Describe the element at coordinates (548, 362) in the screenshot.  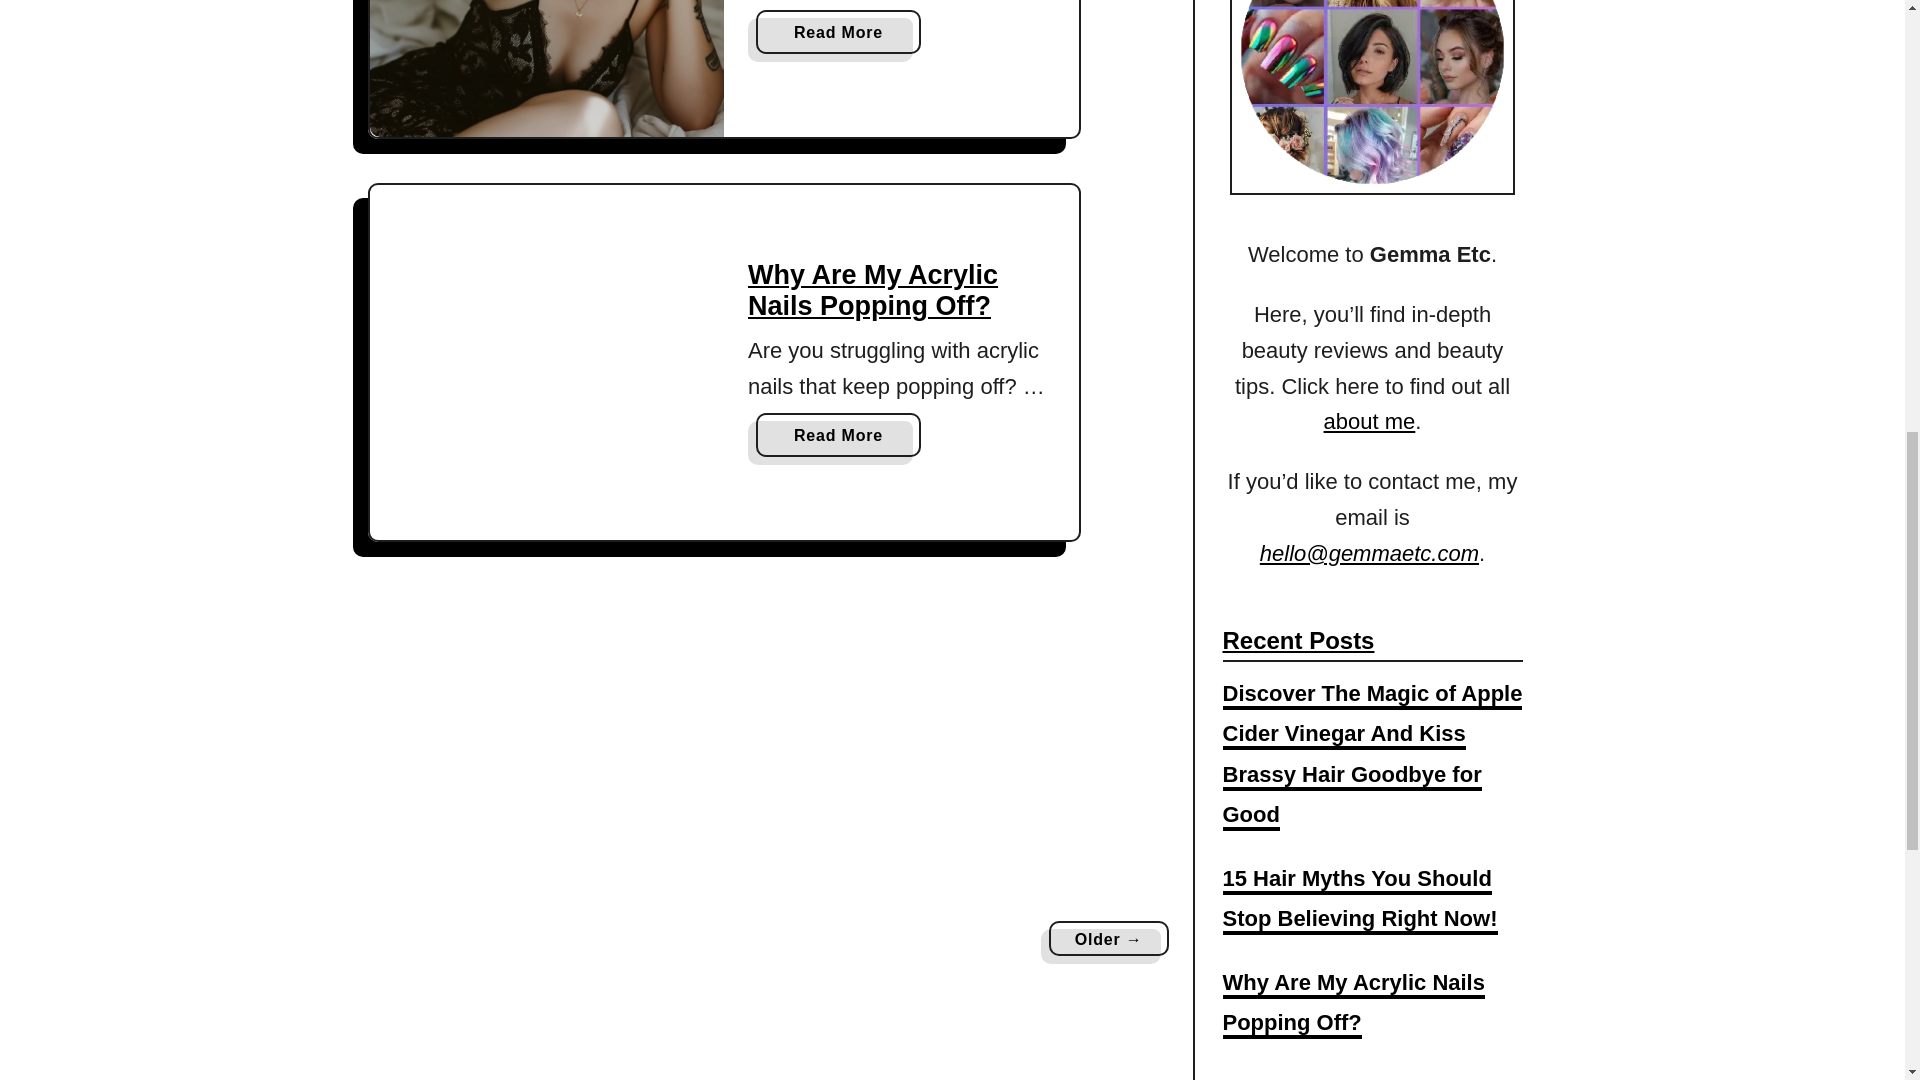
I see `Why Are My Acrylic Nails Popping Off?` at that location.